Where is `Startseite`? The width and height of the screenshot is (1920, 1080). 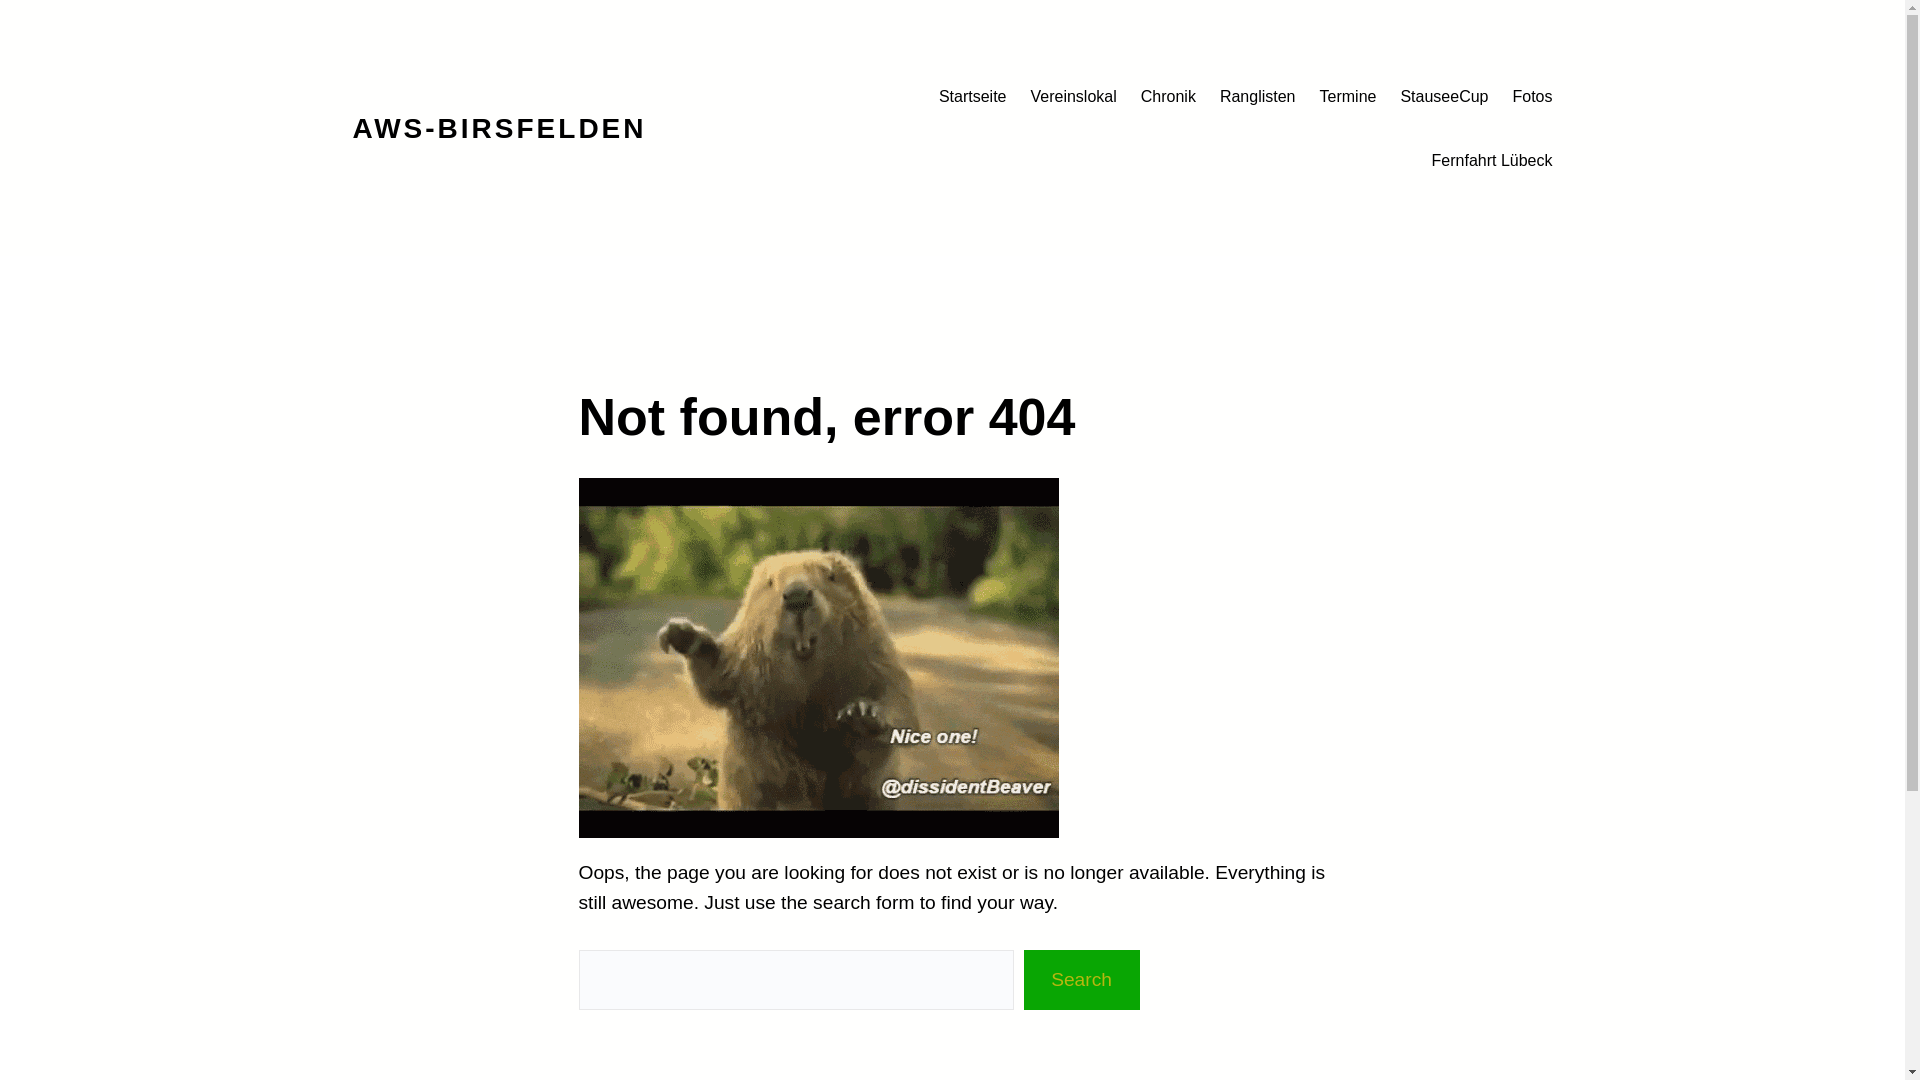
Startseite is located at coordinates (973, 97).